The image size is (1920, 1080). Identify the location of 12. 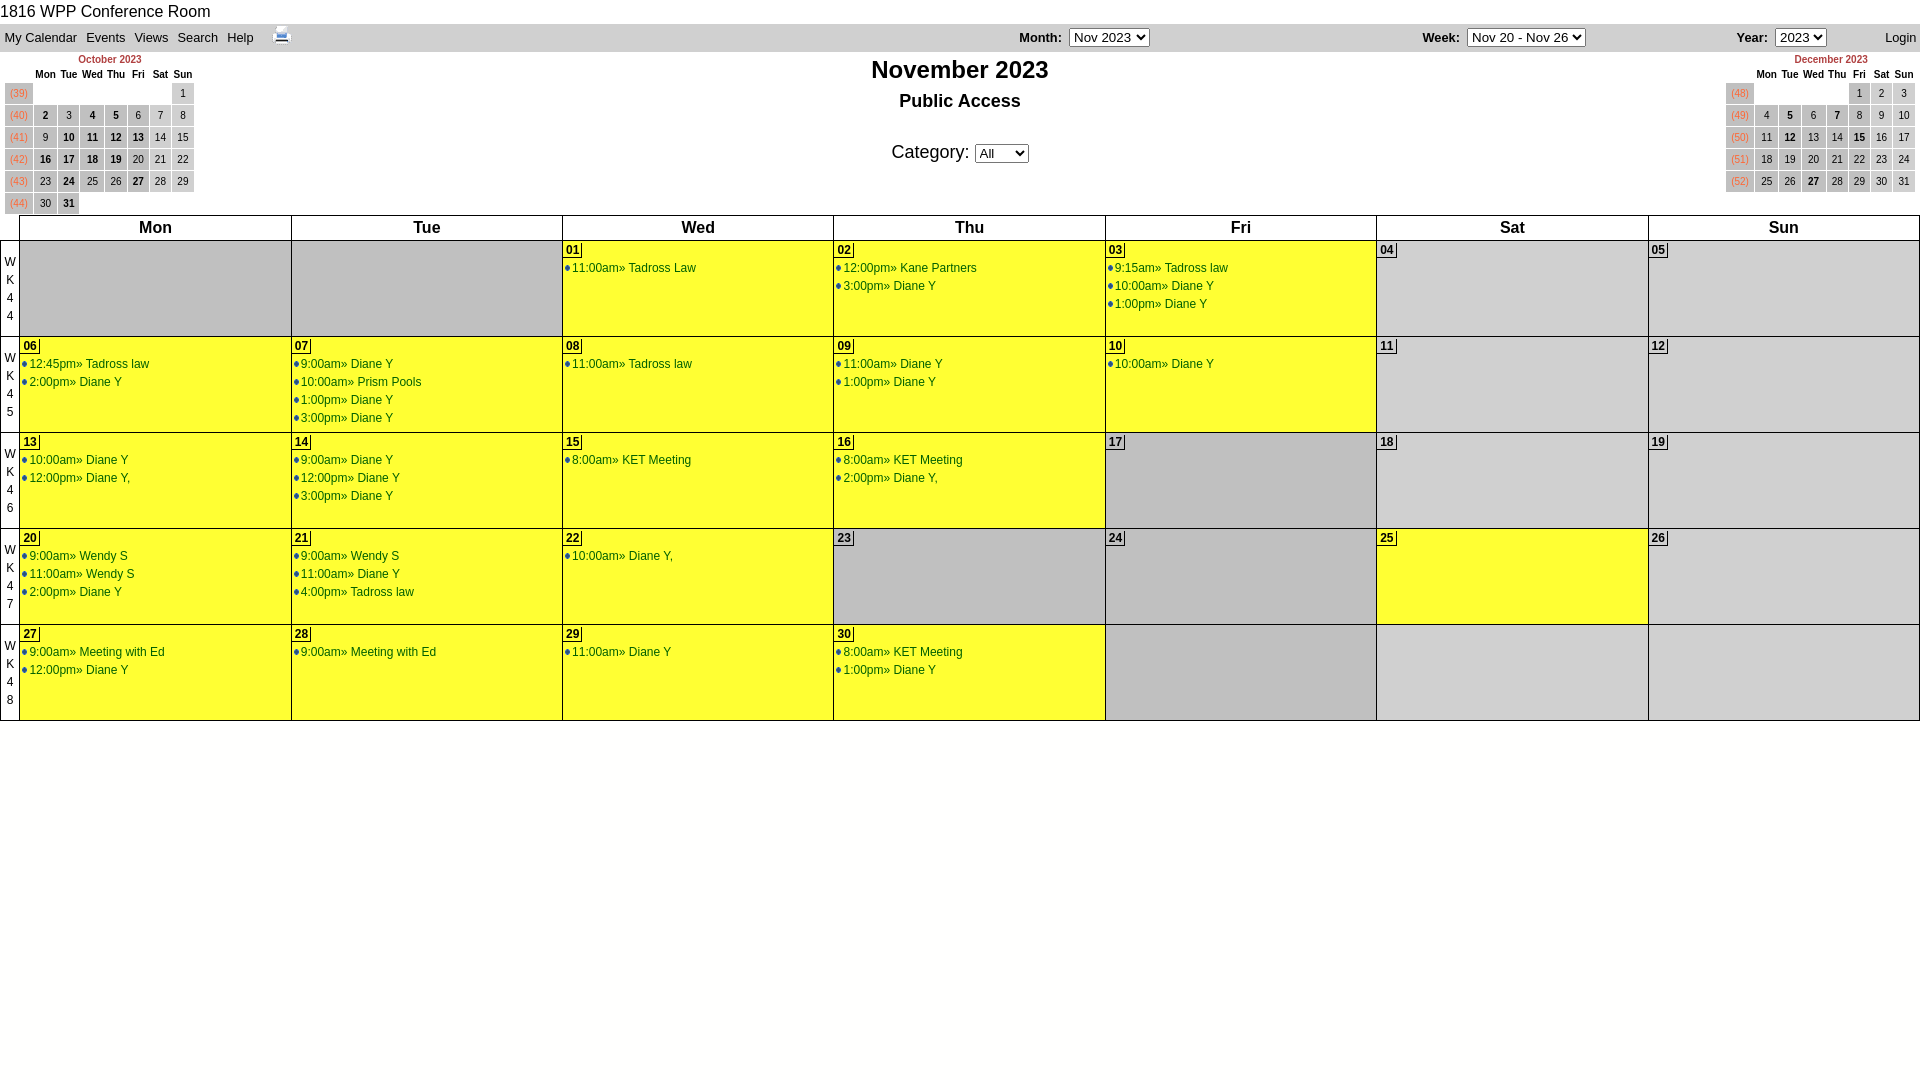
(1658, 346).